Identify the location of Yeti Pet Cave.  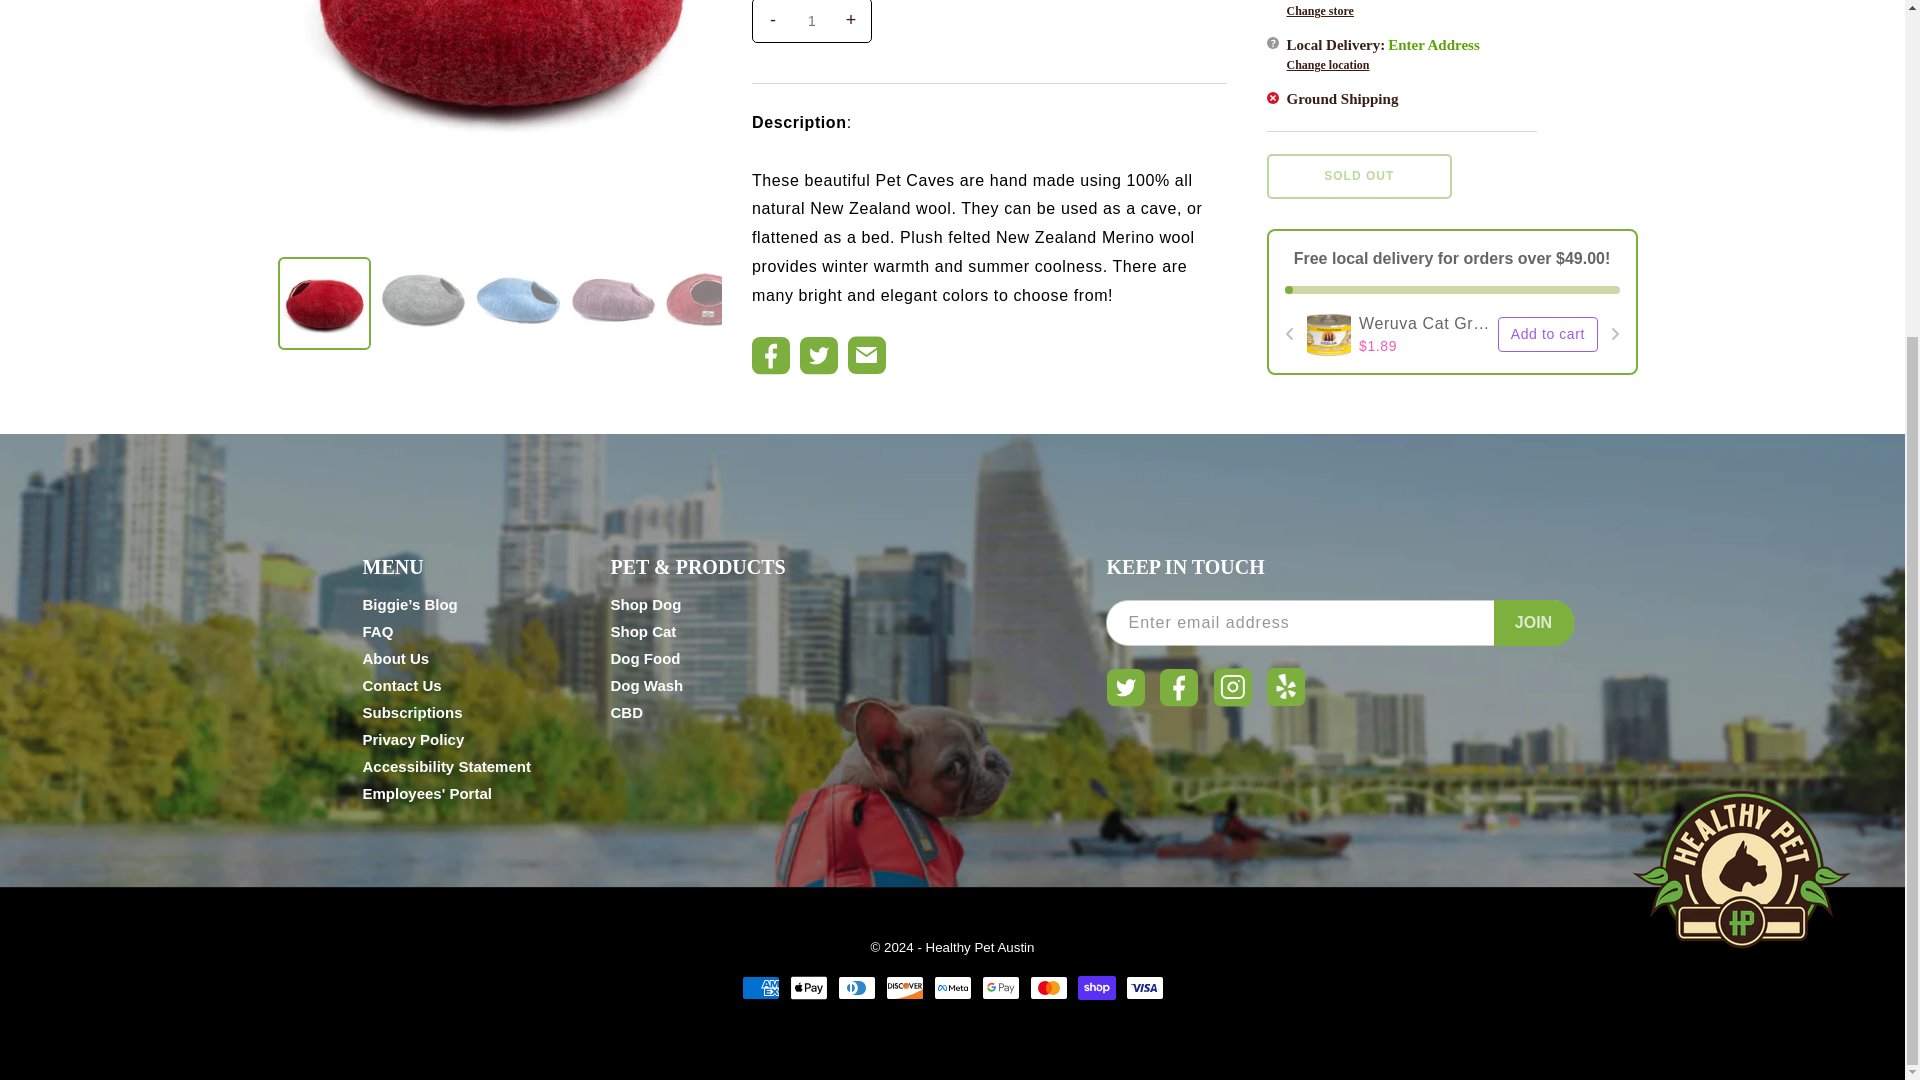
(324, 288).